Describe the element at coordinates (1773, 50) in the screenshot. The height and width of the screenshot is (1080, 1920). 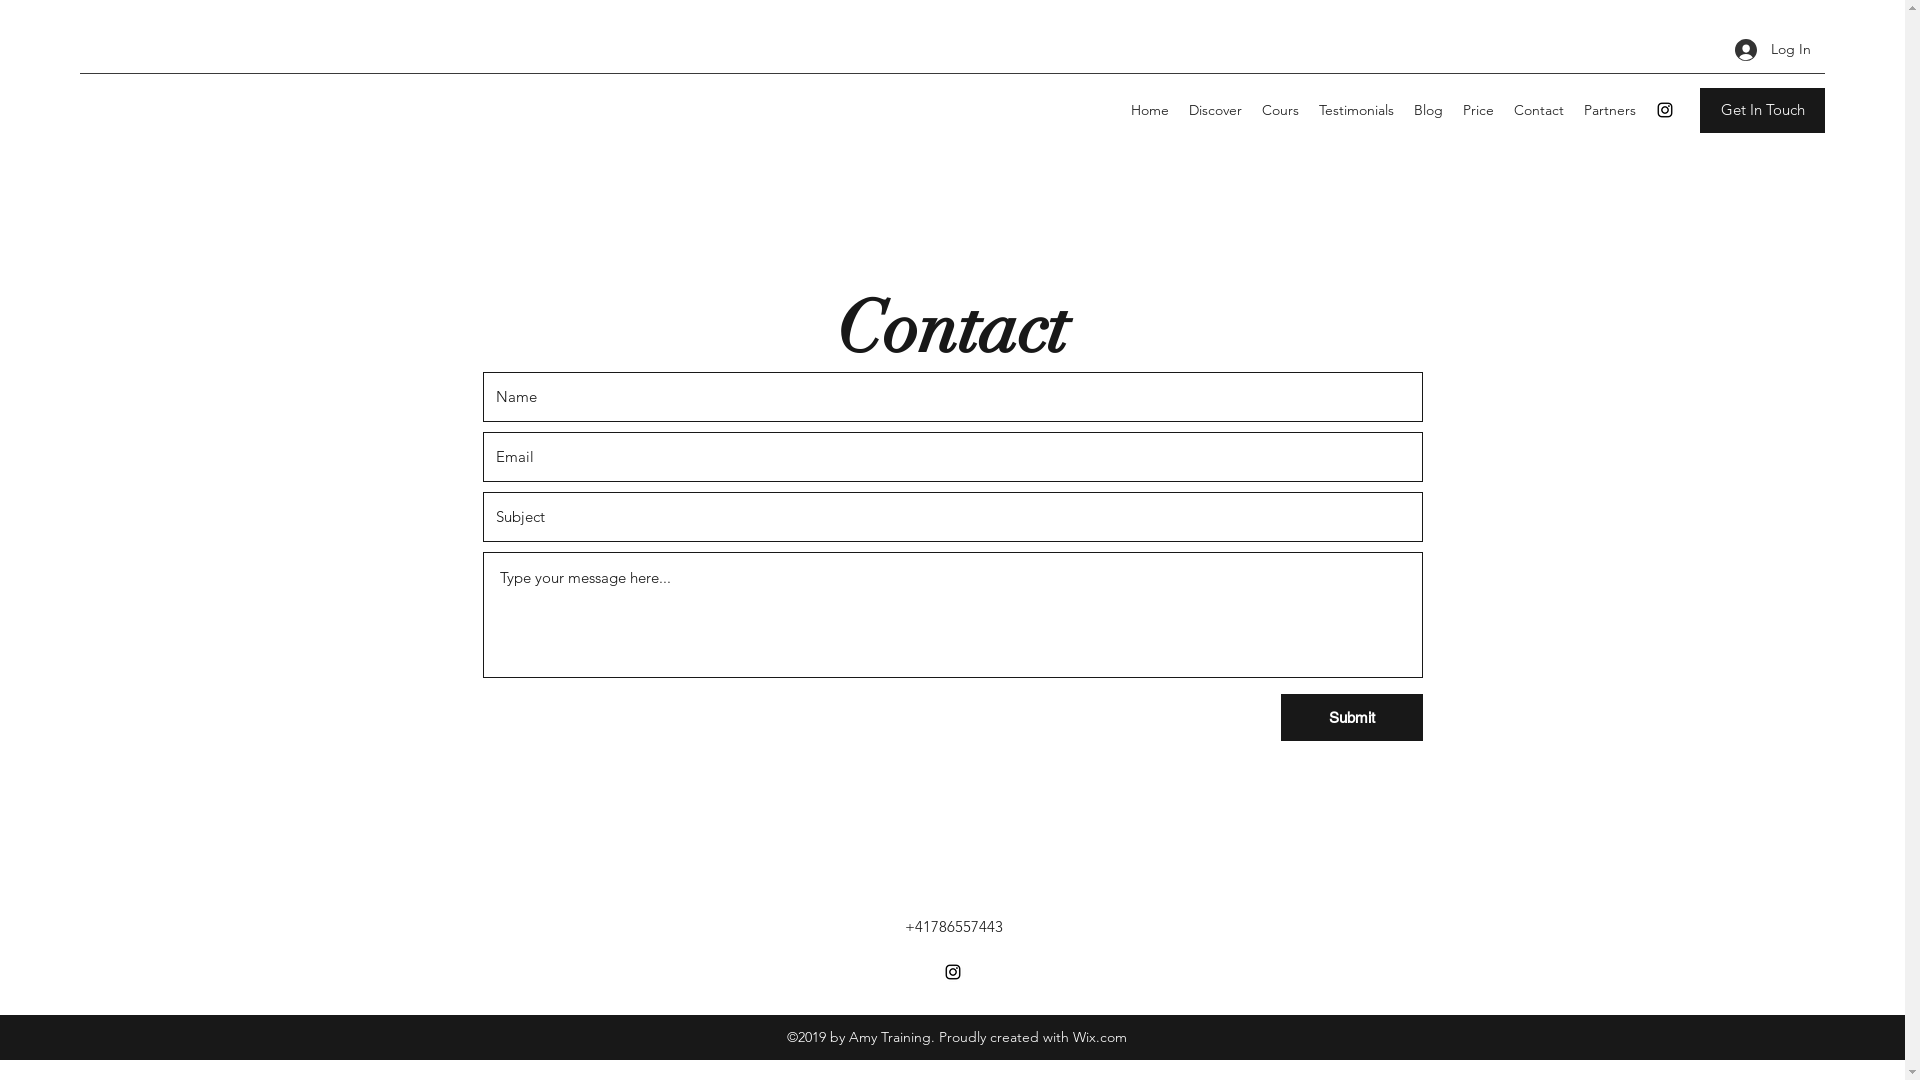
I see `Log In` at that location.